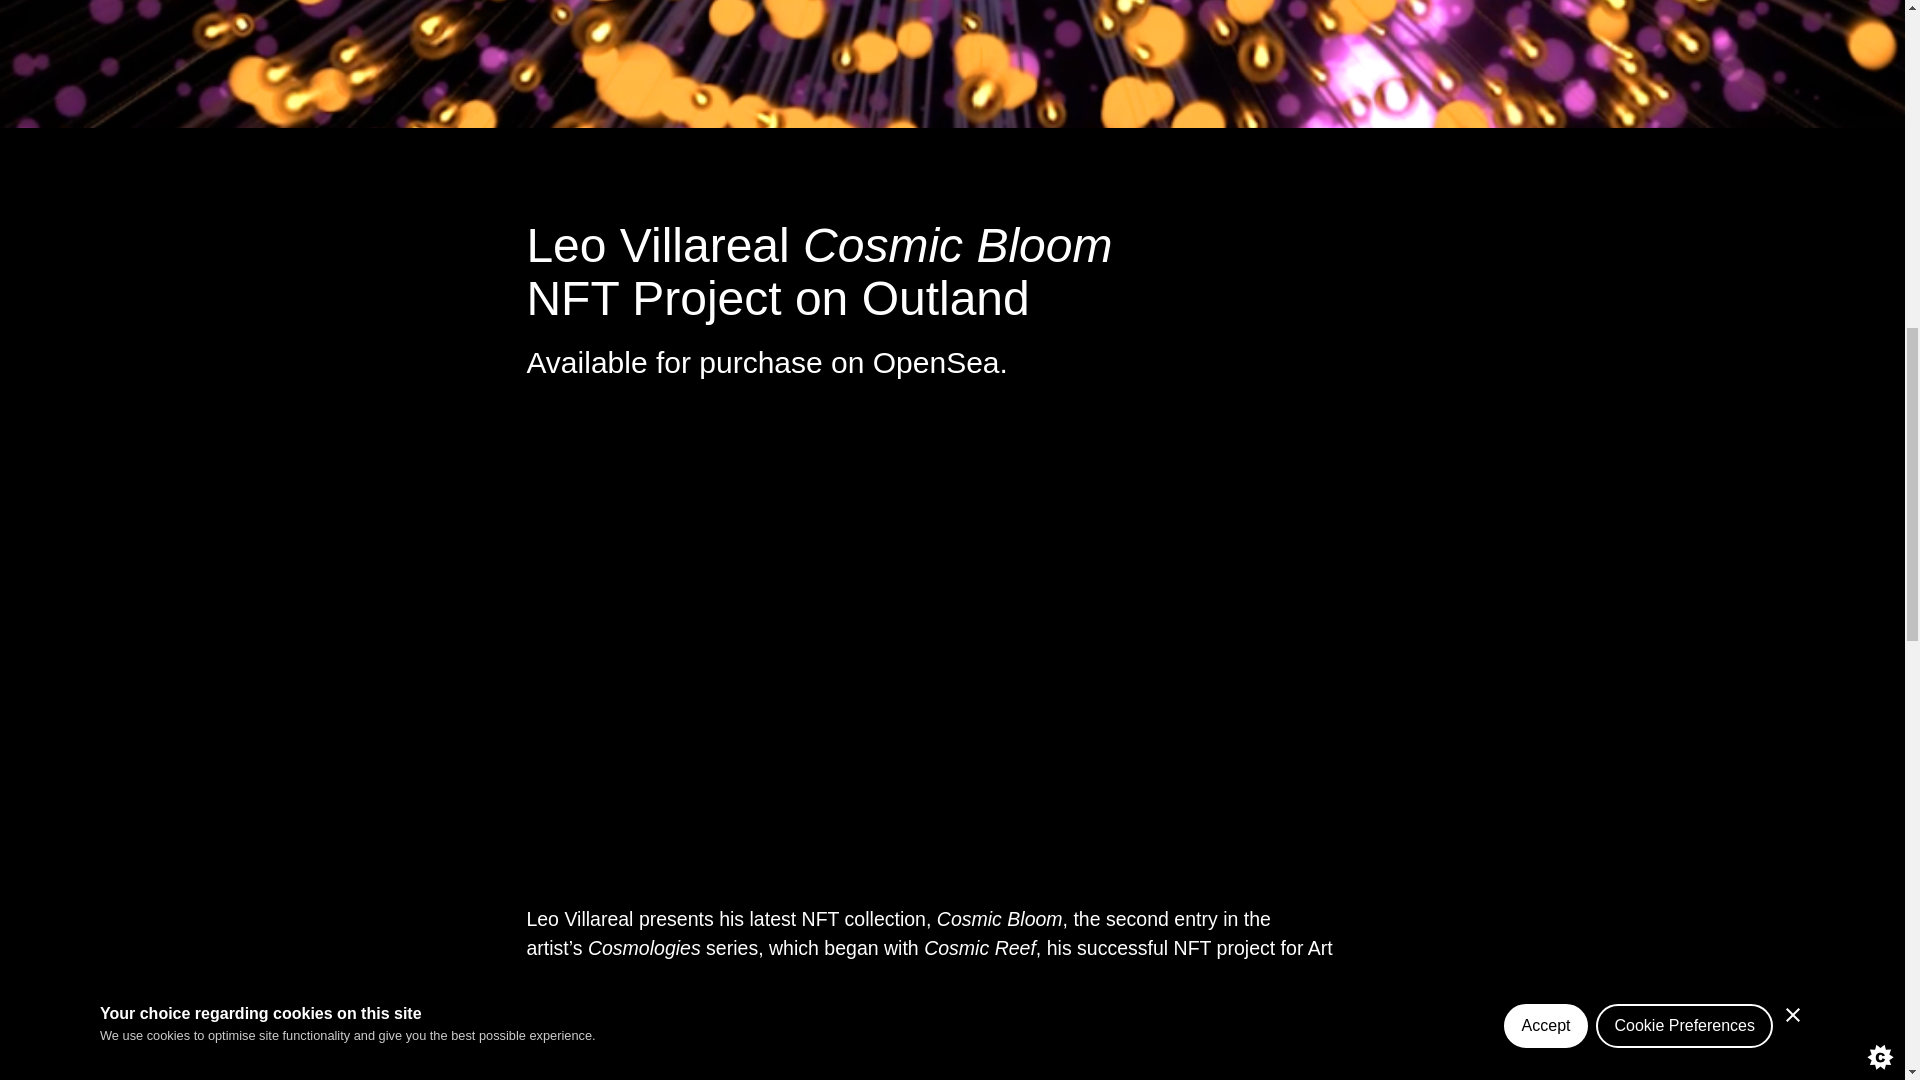 The width and height of the screenshot is (1920, 1080). What do you see at coordinates (766, 362) in the screenshot?
I see `Available for purchase on OpenSea.` at bounding box center [766, 362].